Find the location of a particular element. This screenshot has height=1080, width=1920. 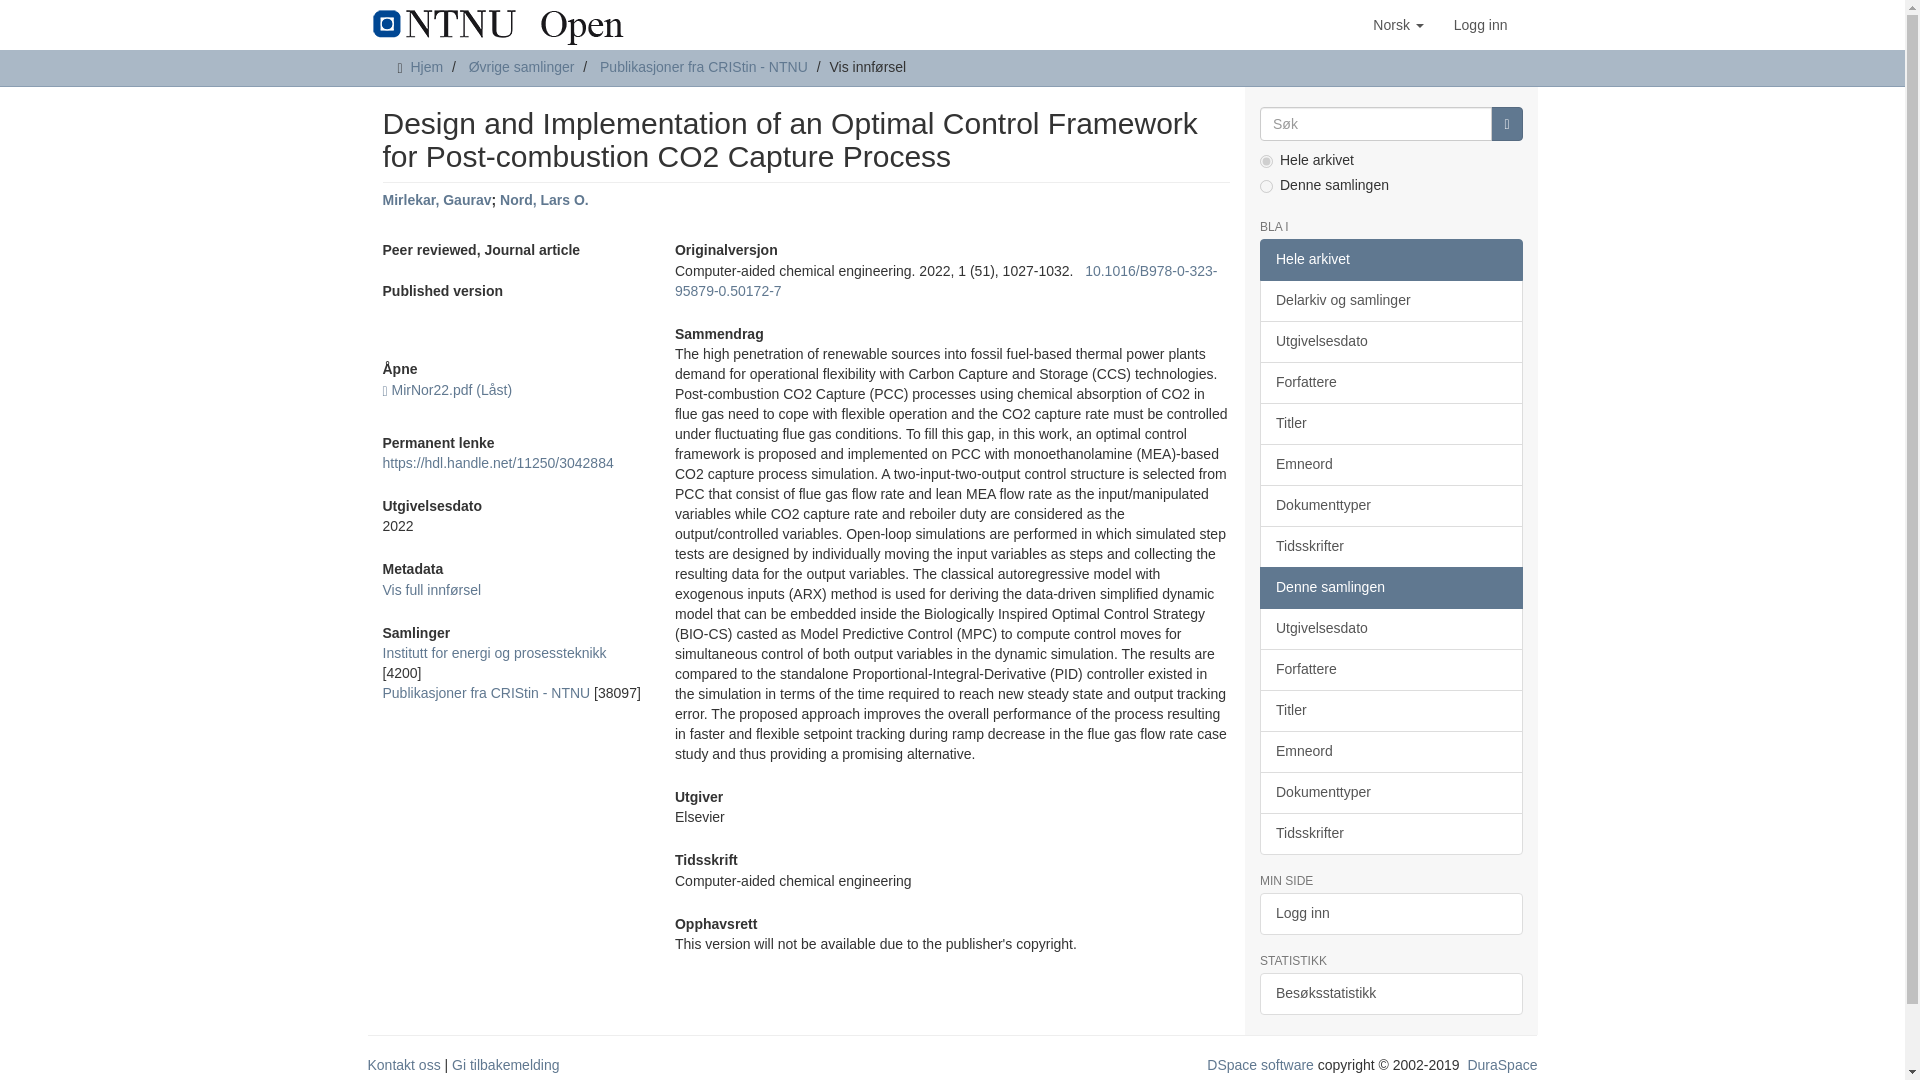

Titler is located at coordinates (1390, 423).